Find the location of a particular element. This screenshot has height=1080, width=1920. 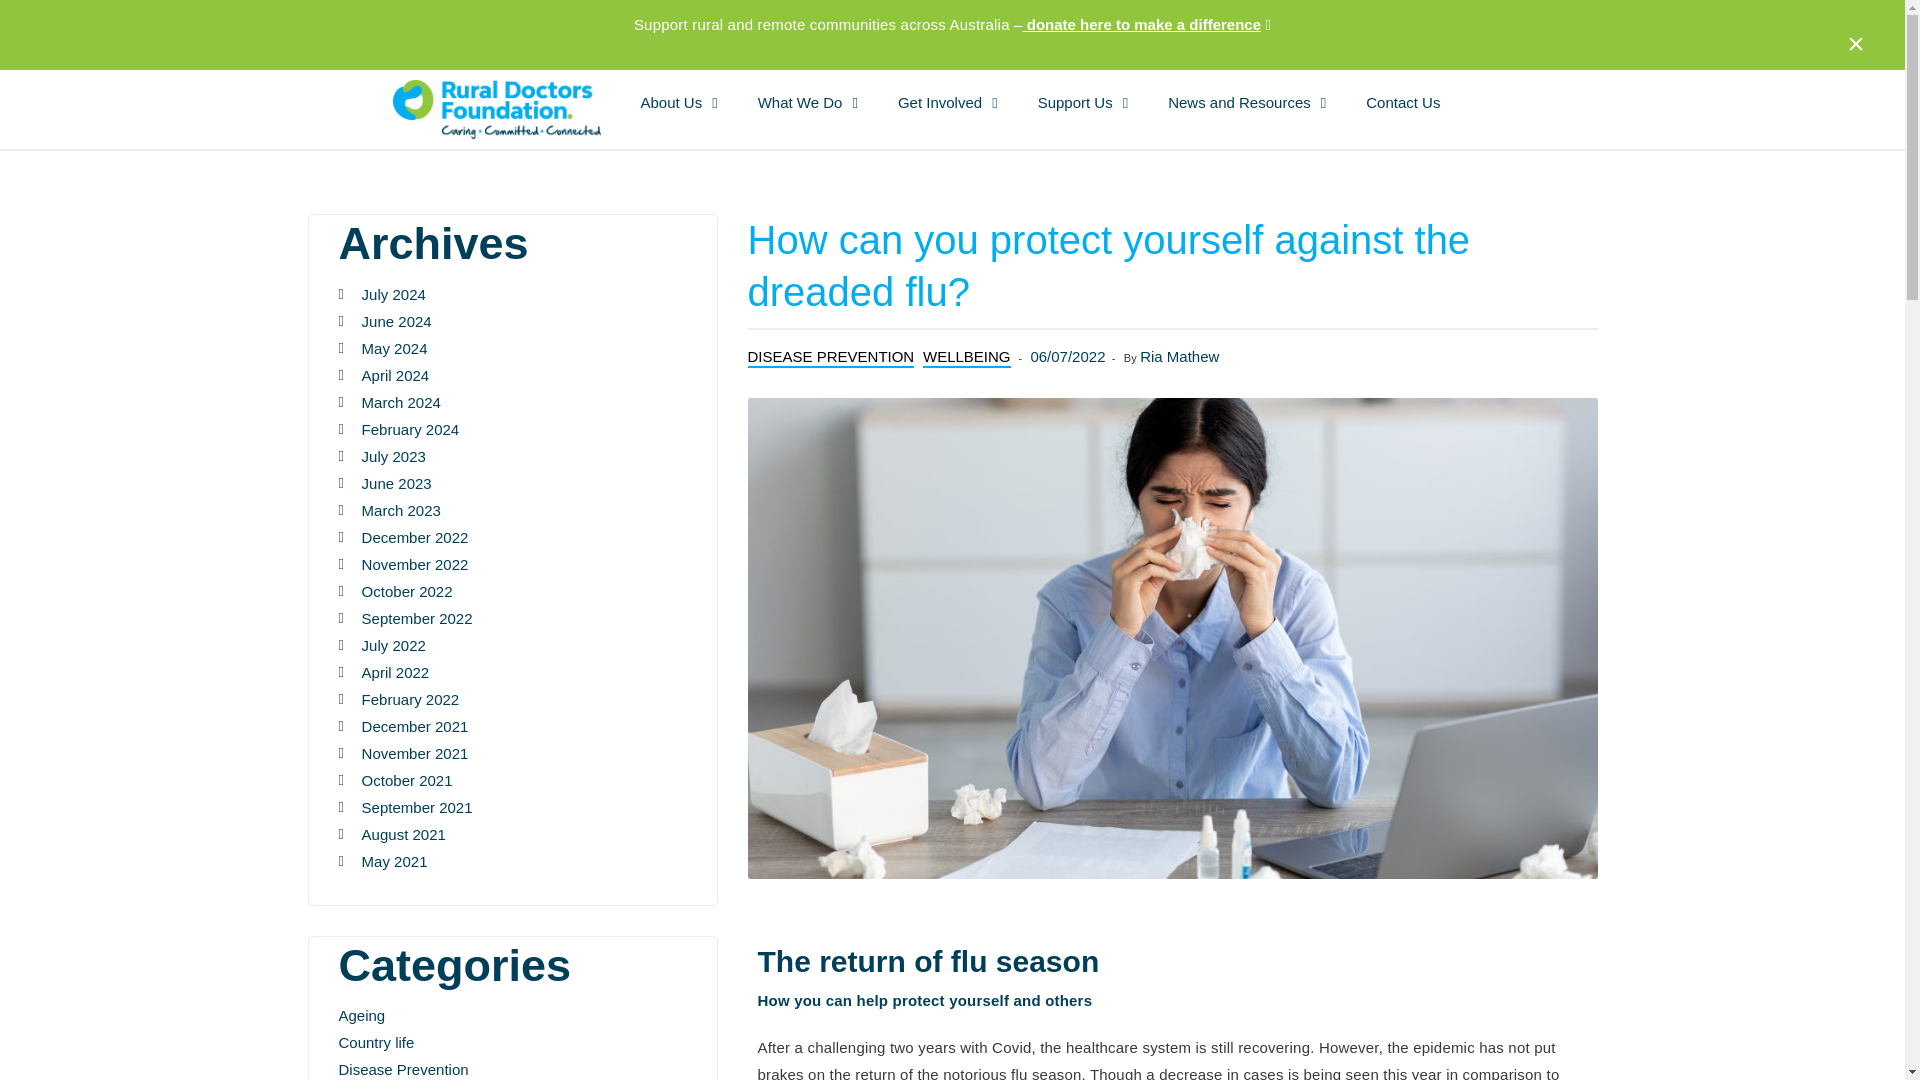

donate here to make a difference is located at coordinates (1142, 24).